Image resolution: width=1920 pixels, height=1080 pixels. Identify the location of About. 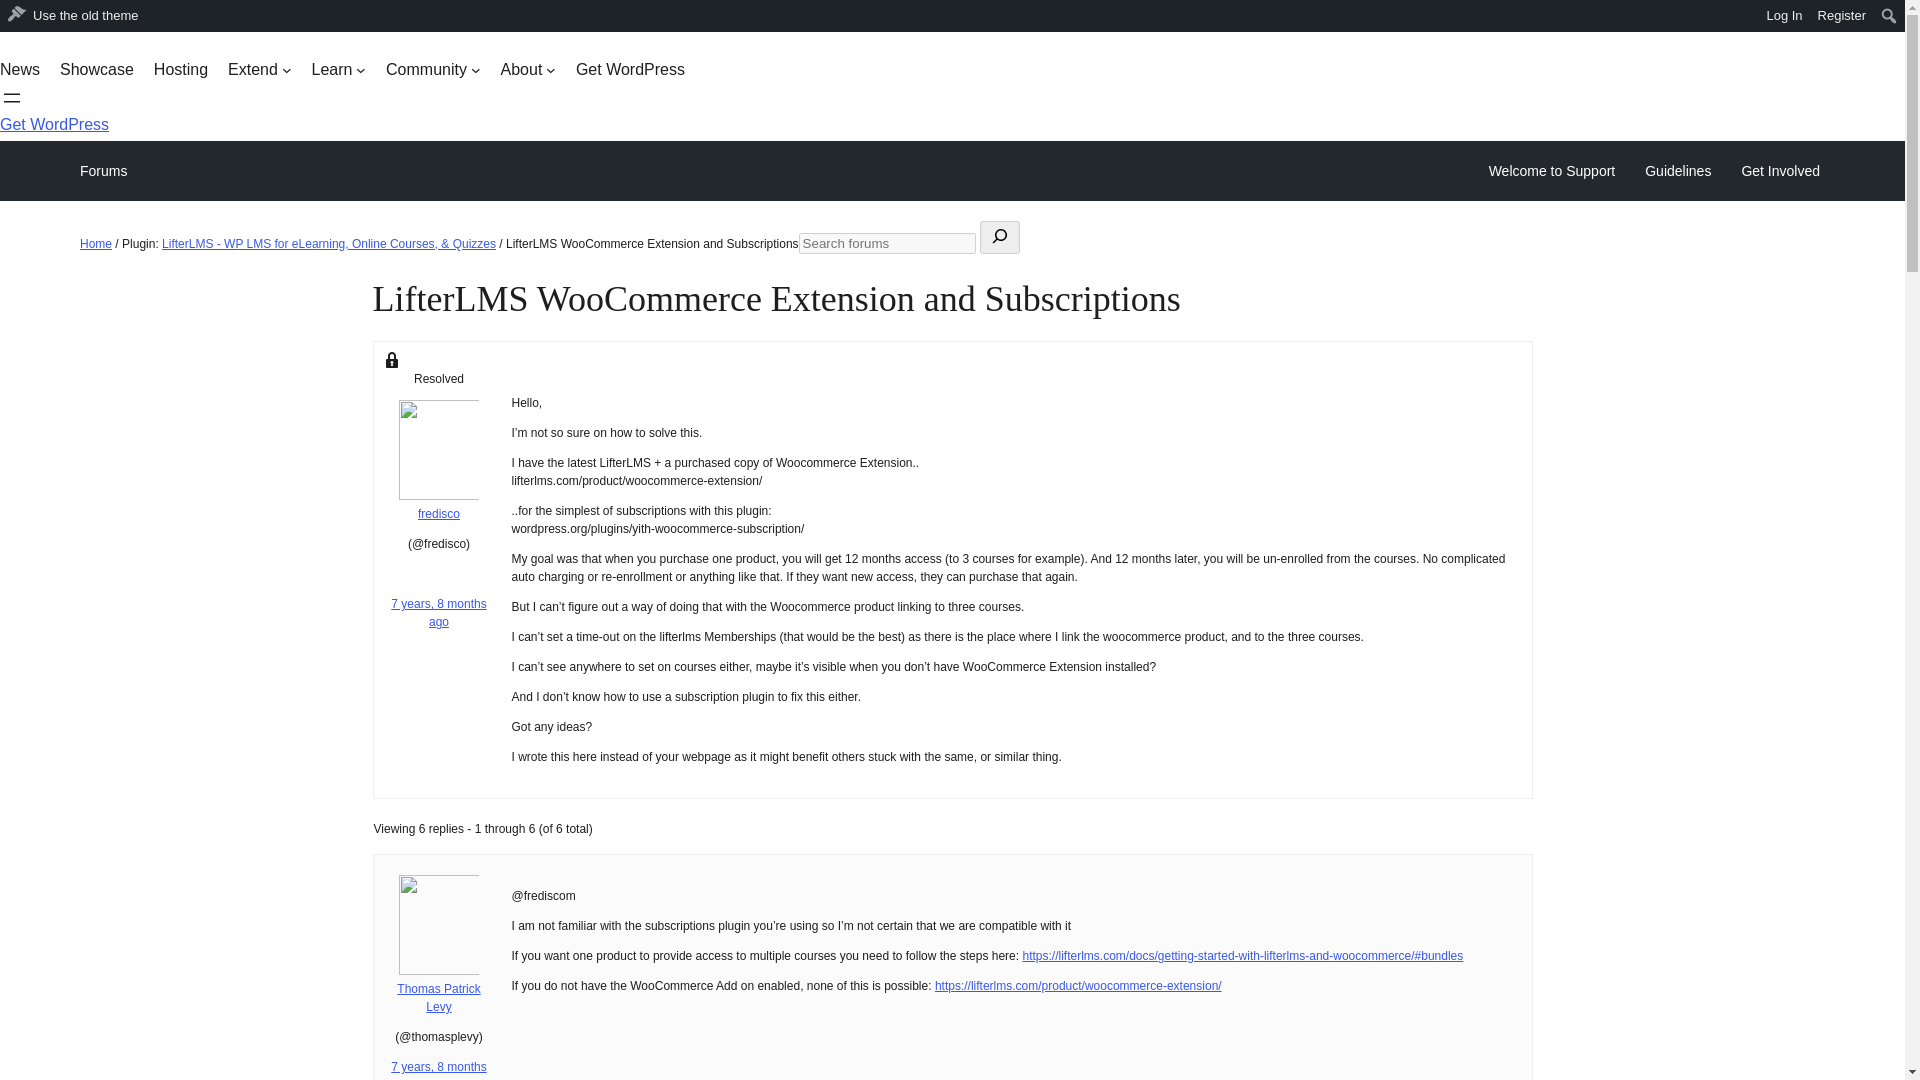
(528, 70).